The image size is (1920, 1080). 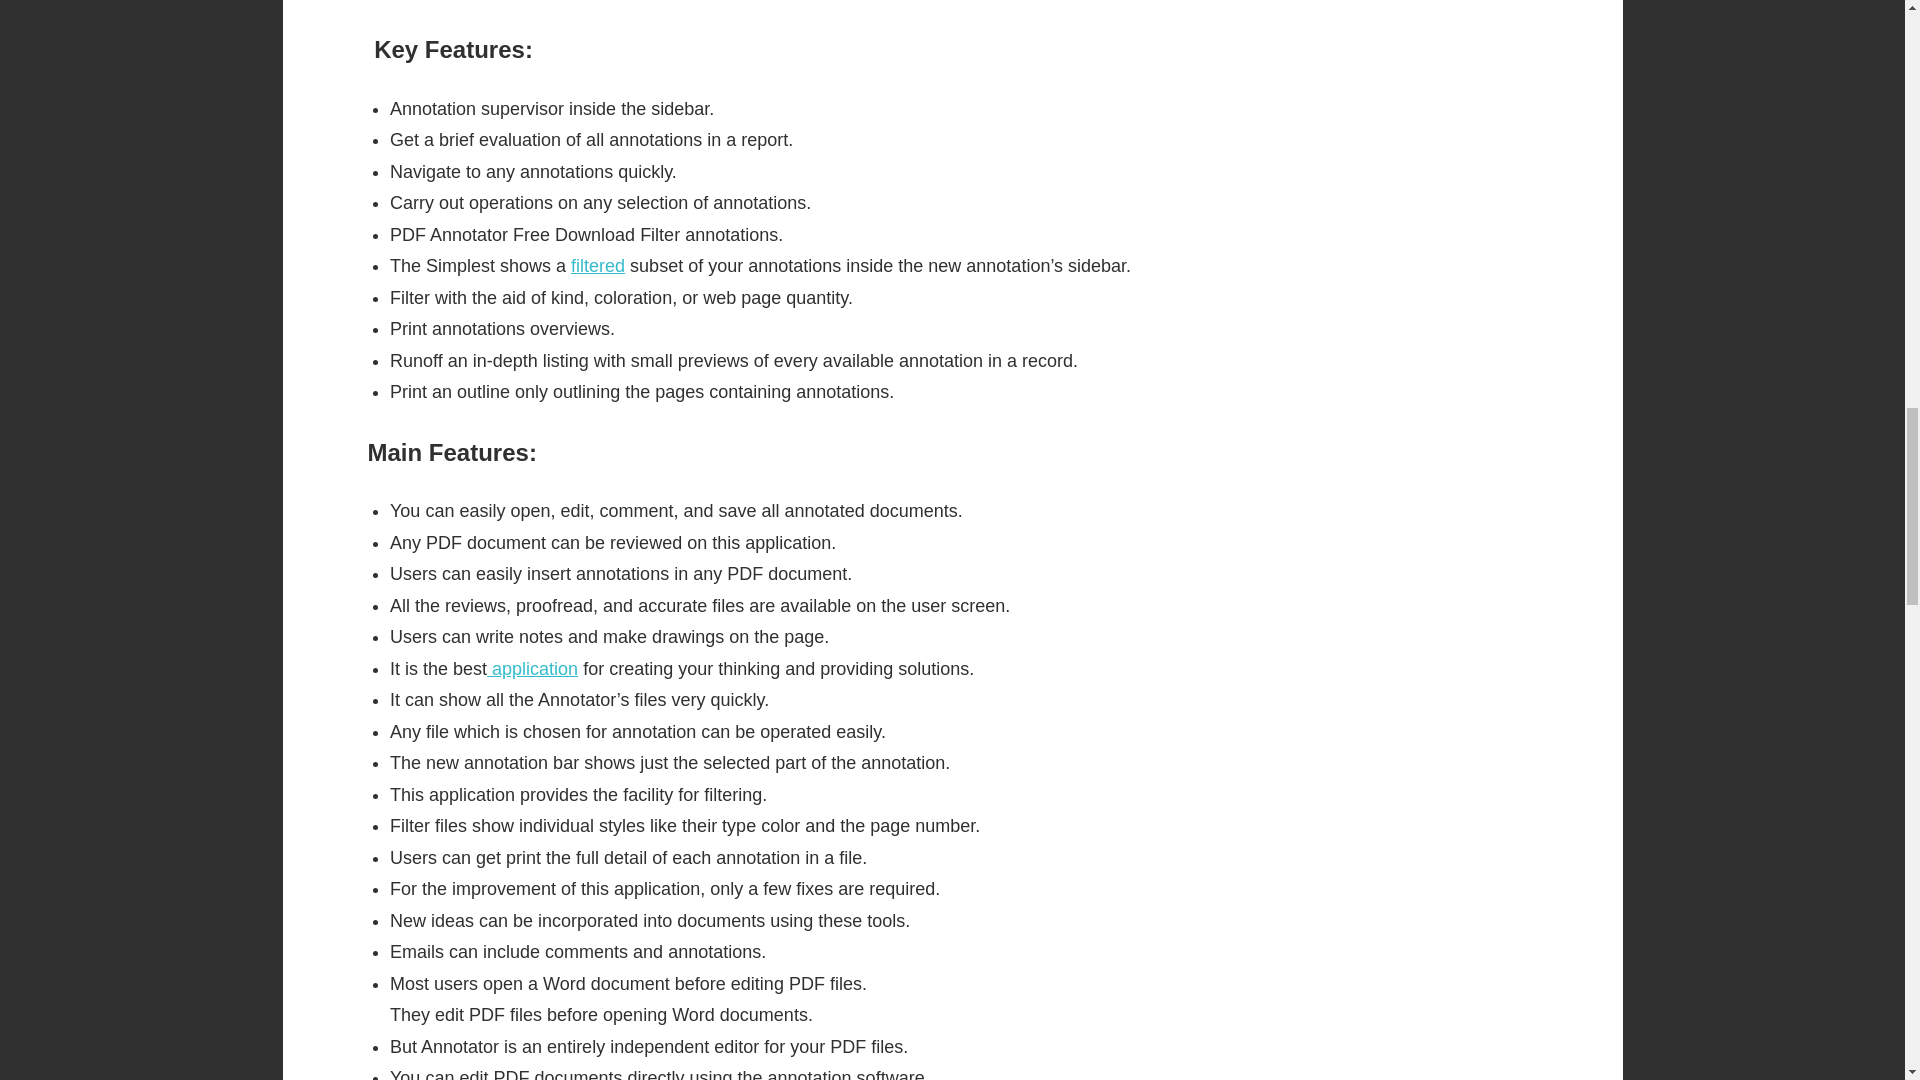 What do you see at coordinates (532, 668) in the screenshot?
I see `application` at bounding box center [532, 668].